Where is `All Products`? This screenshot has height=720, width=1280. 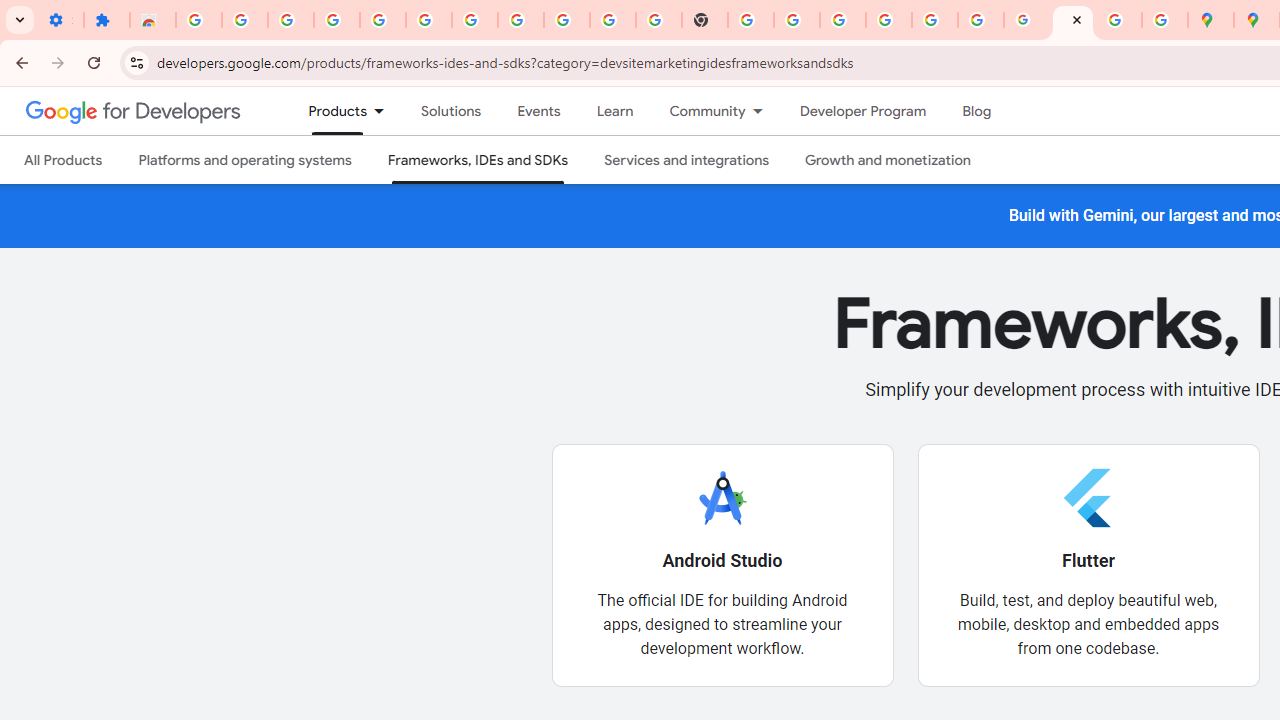
All Products is located at coordinates (64, 160).